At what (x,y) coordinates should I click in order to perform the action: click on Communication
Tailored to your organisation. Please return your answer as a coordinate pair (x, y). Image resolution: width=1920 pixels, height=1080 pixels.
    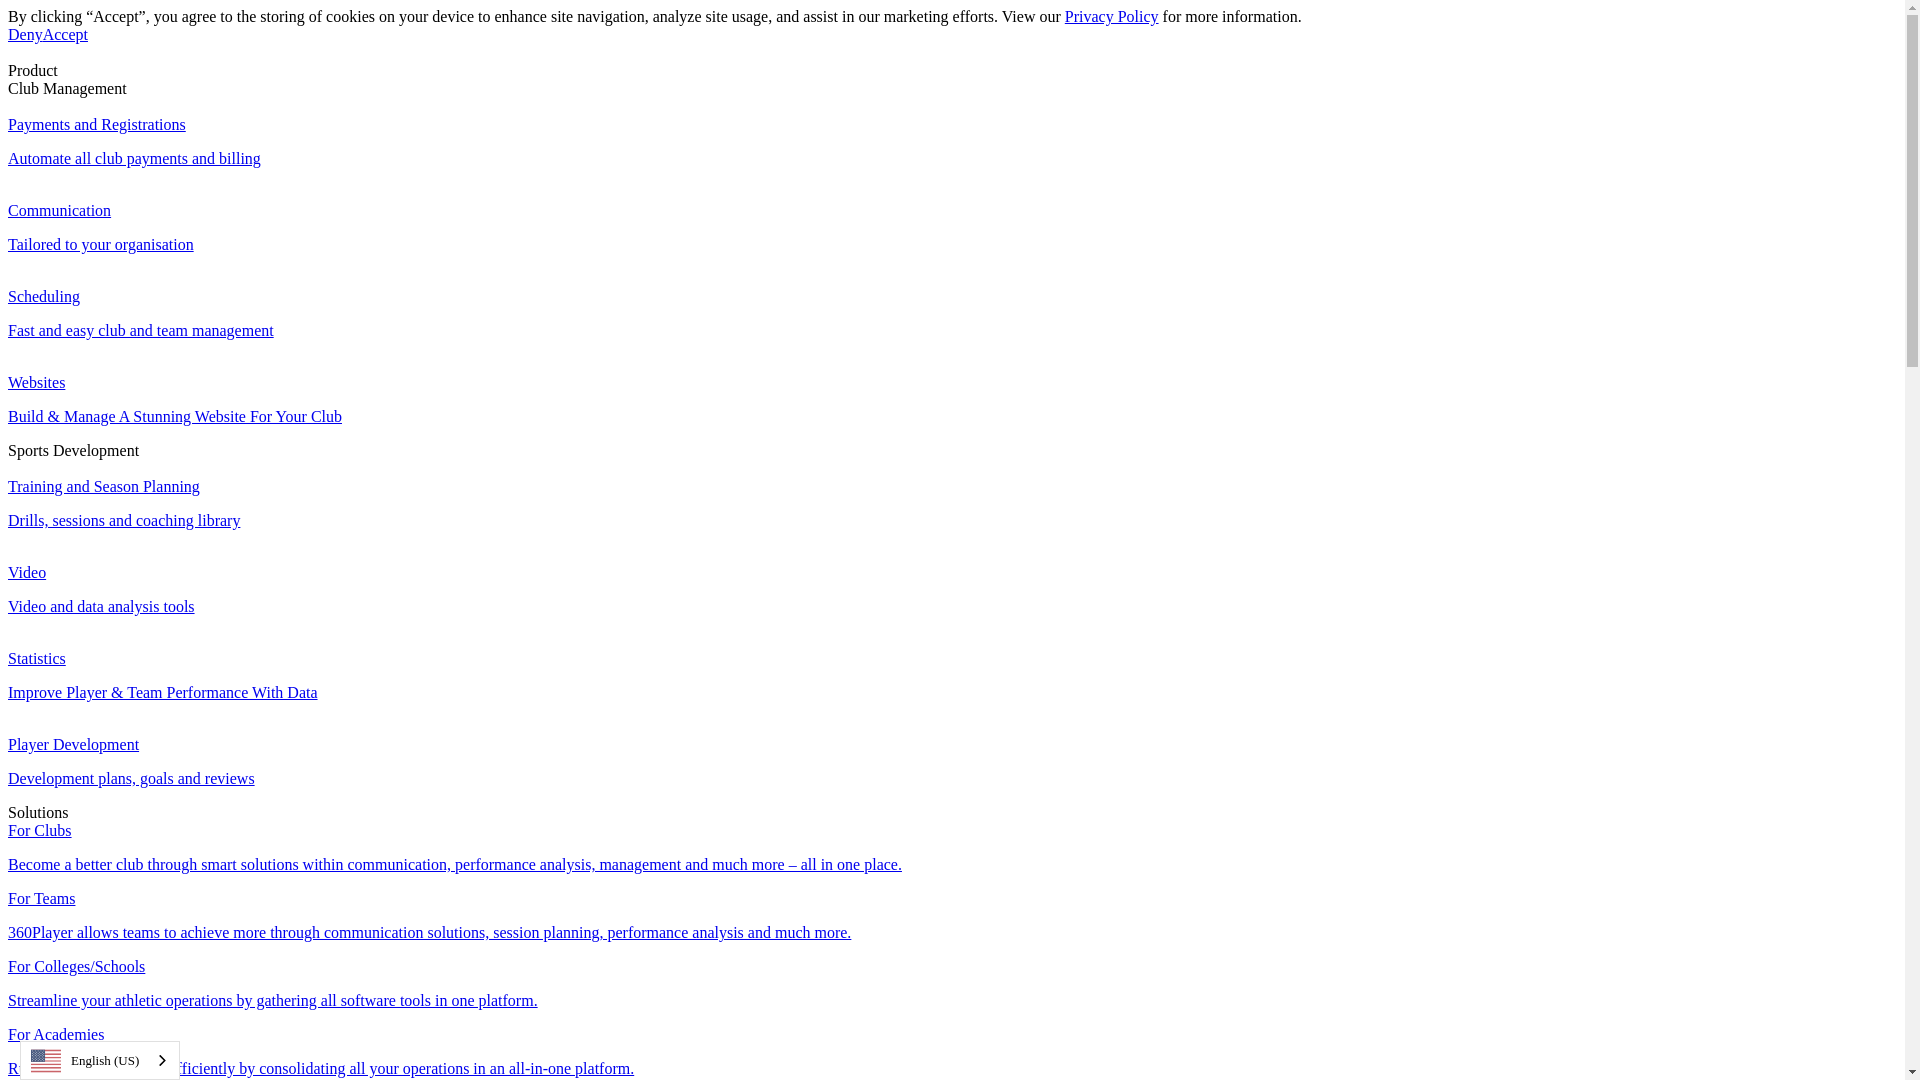
    Looking at the image, I should click on (952, 219).